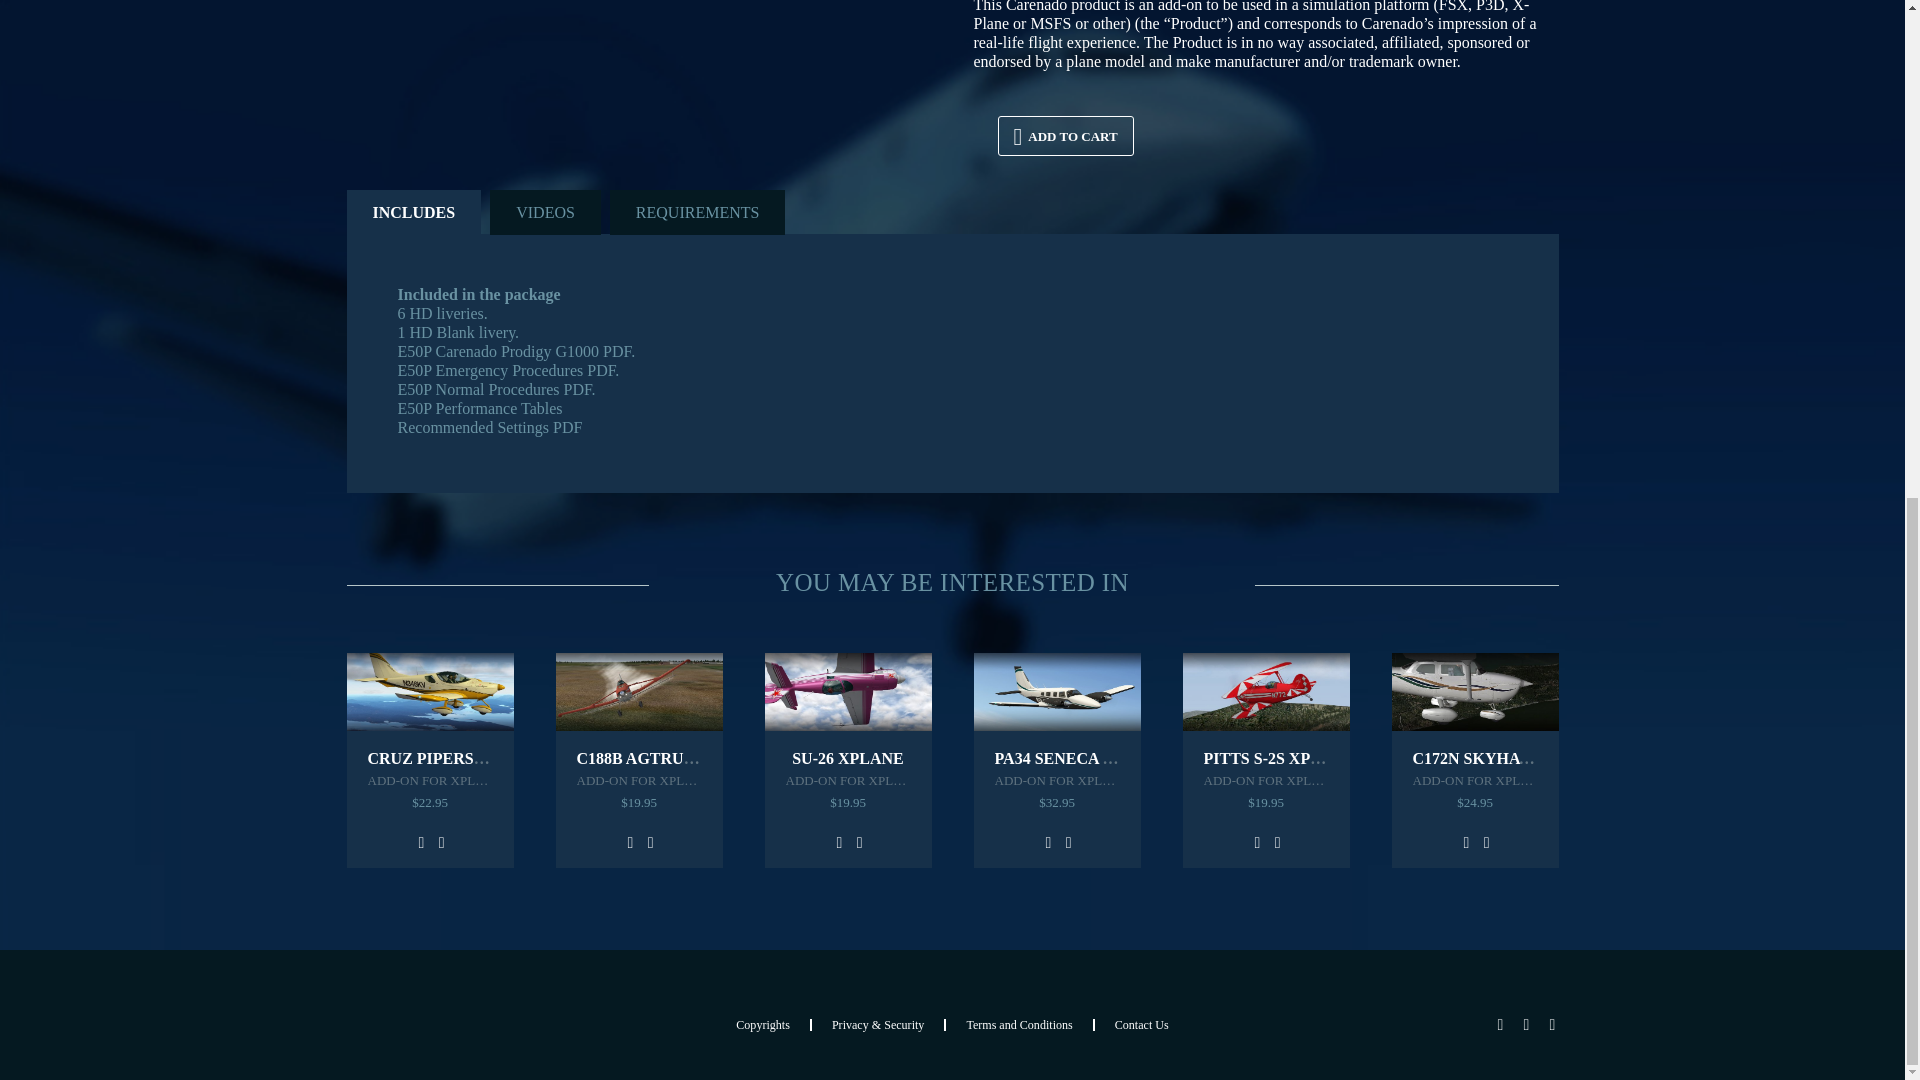 This screenshot has height=1080, width=1920. What do you see at coordinates (1551, 1024) in the screenshot?
I see `YouTube` at bounding box center [1551, 1024].